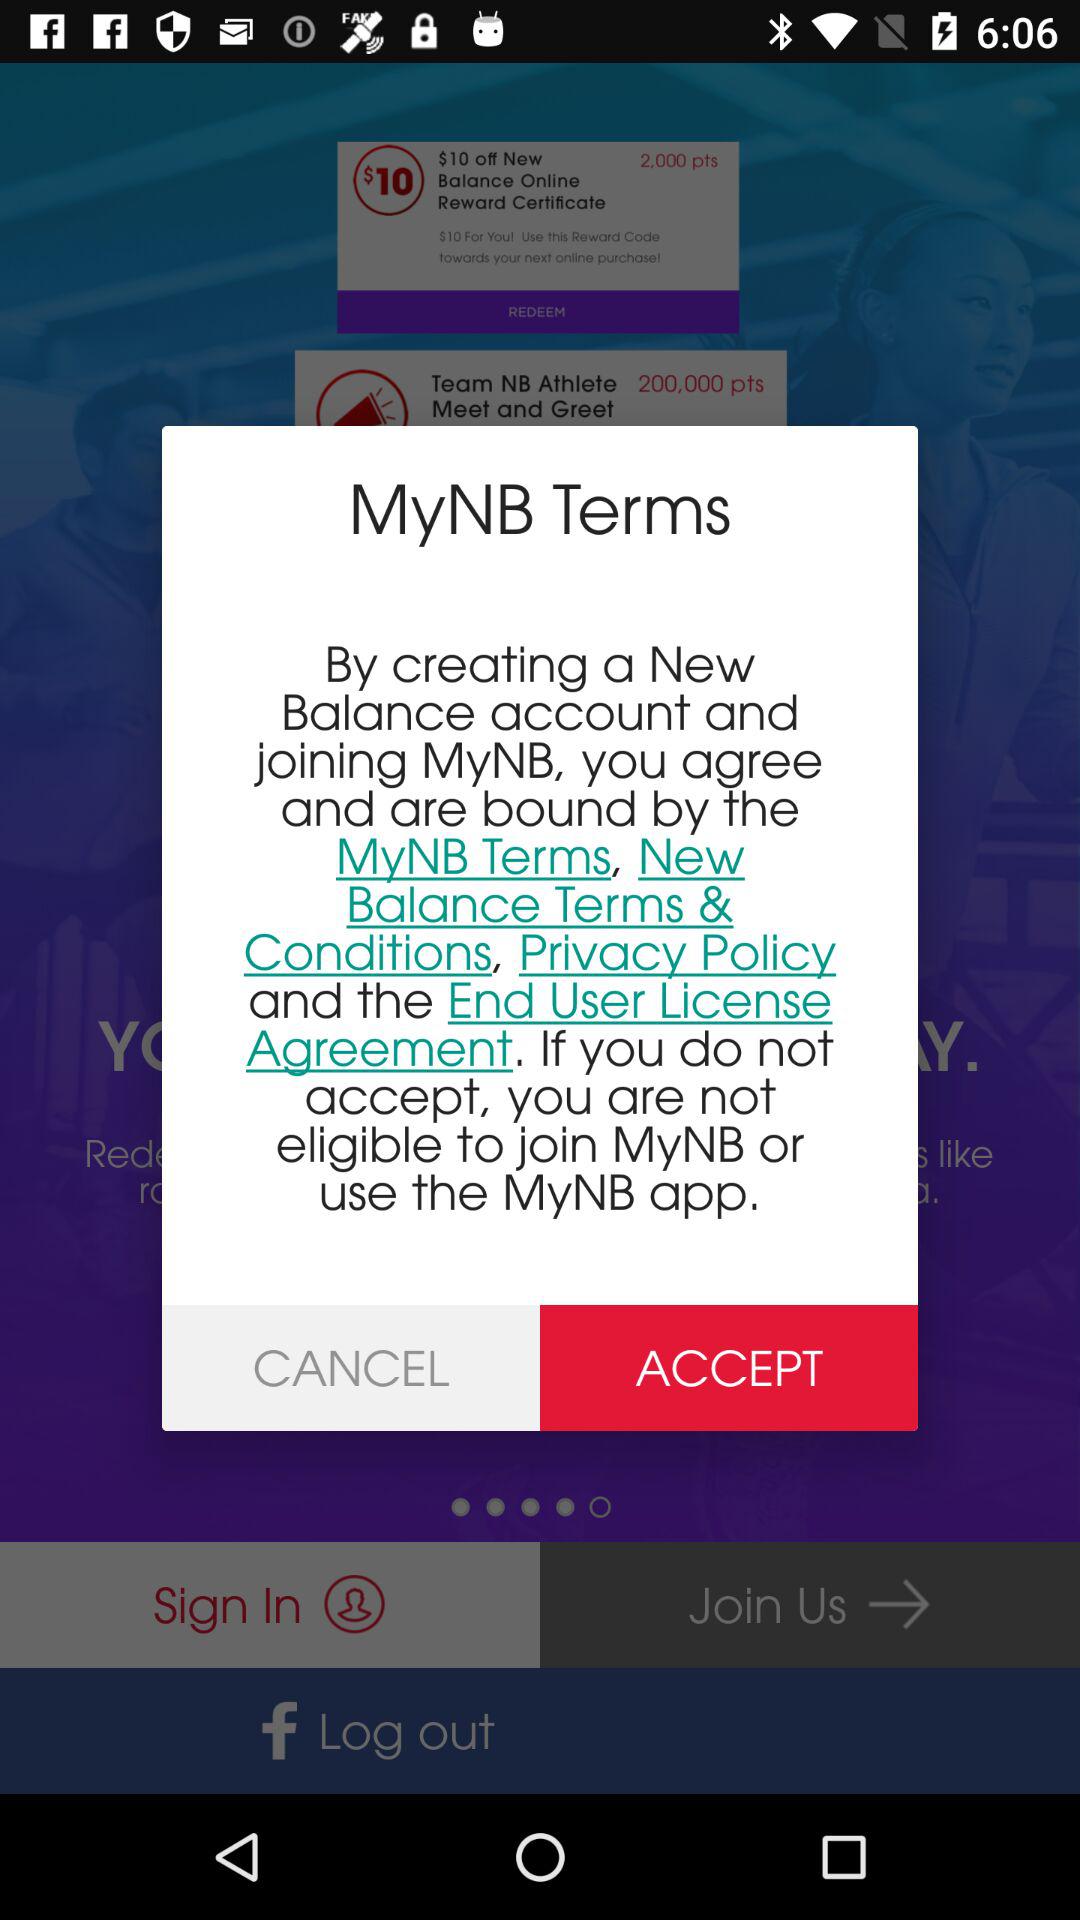 The width and height of the screenshot is (1080, 1920). Describe the element at coordinates (729, 1368) in the screenshot. I see `press accept` at that location.